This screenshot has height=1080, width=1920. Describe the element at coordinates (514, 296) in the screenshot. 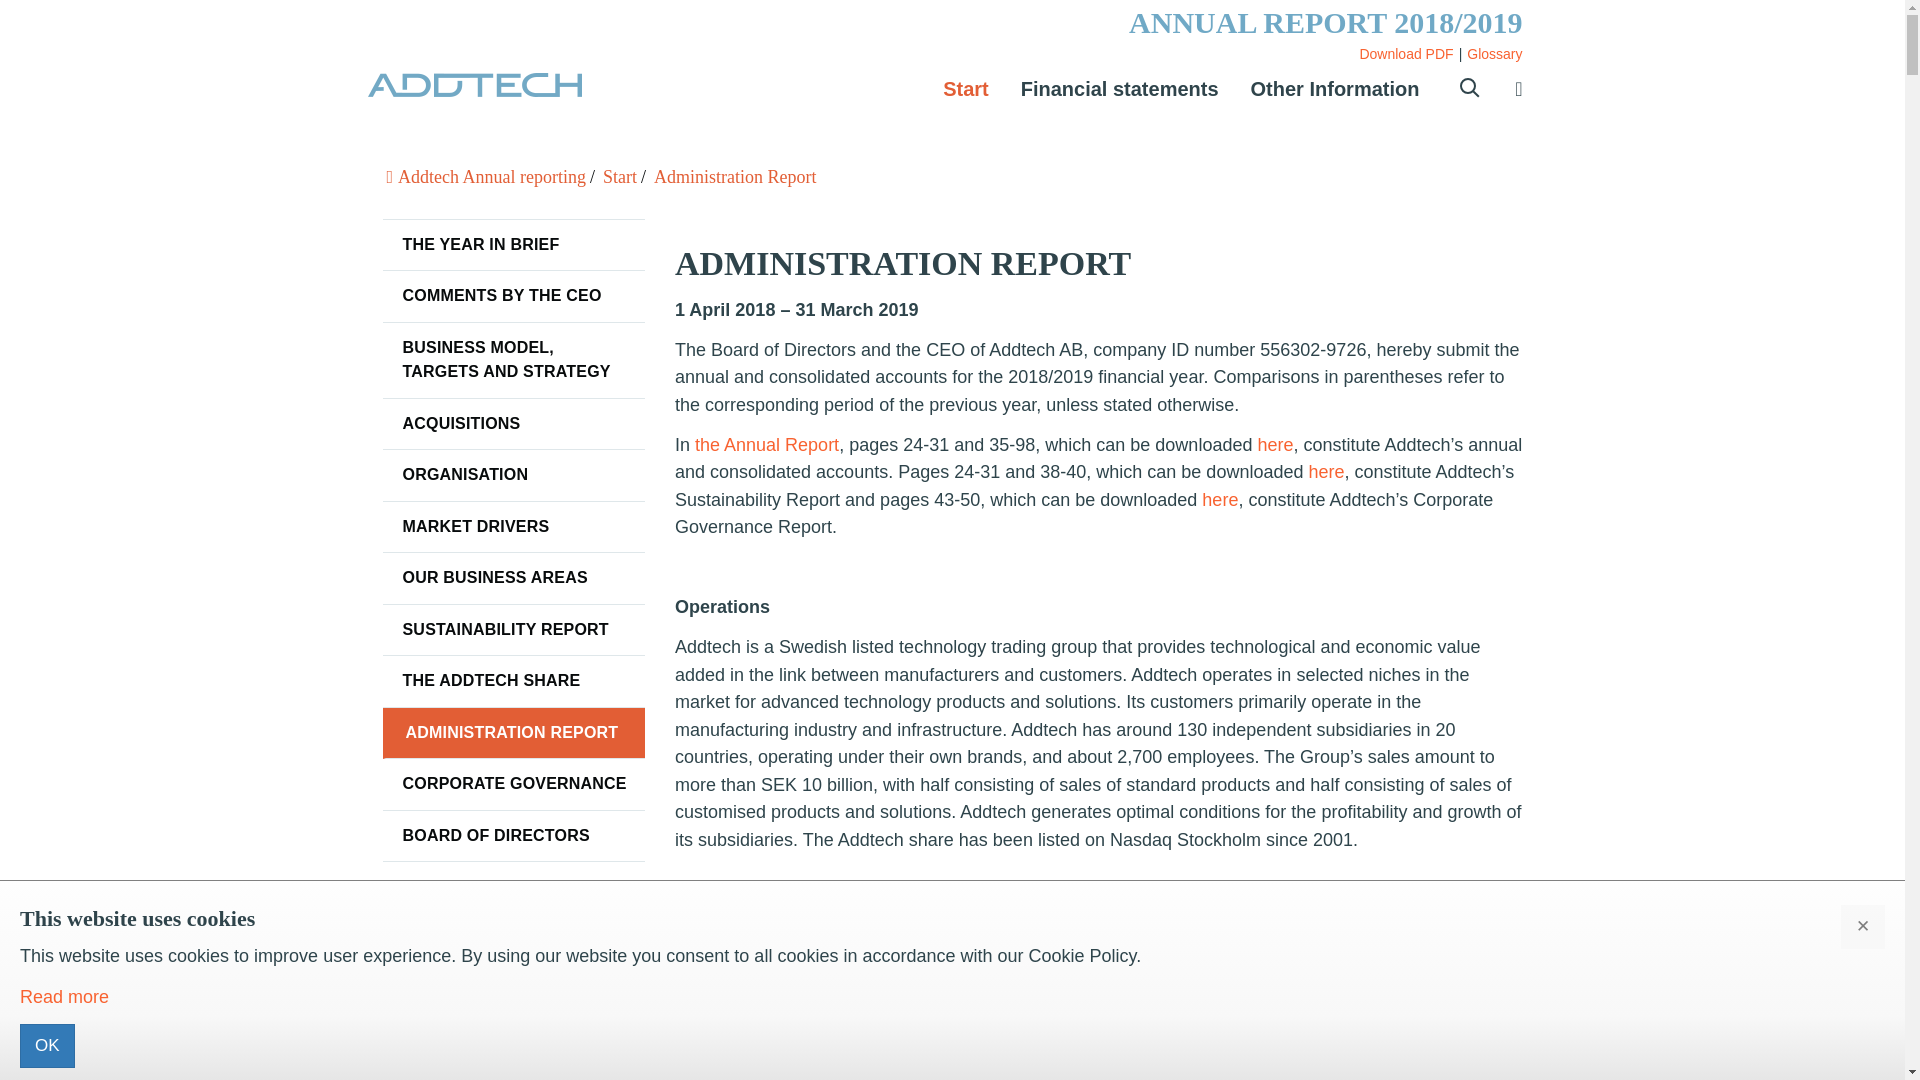

I see `Comments by the CEO` at that location.